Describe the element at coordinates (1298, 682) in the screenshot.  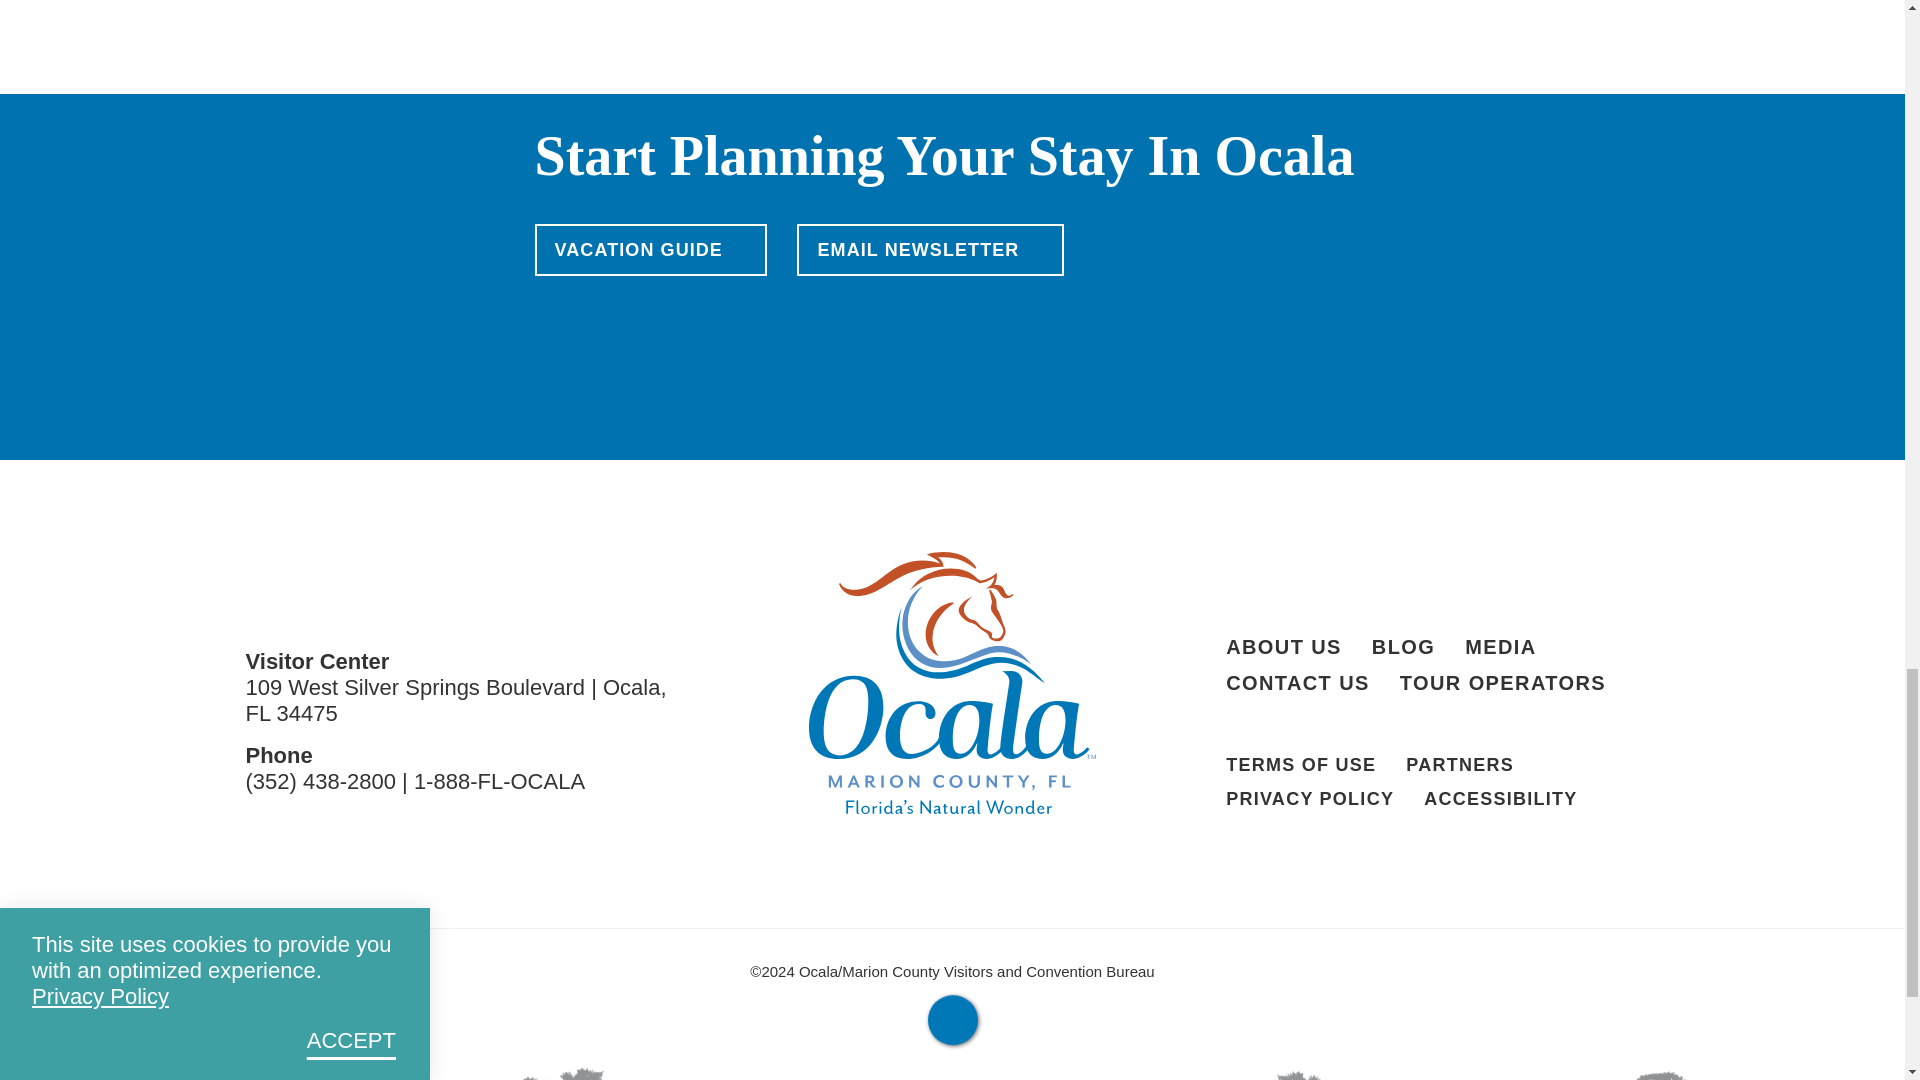
I see `CONTACT US` at that location.